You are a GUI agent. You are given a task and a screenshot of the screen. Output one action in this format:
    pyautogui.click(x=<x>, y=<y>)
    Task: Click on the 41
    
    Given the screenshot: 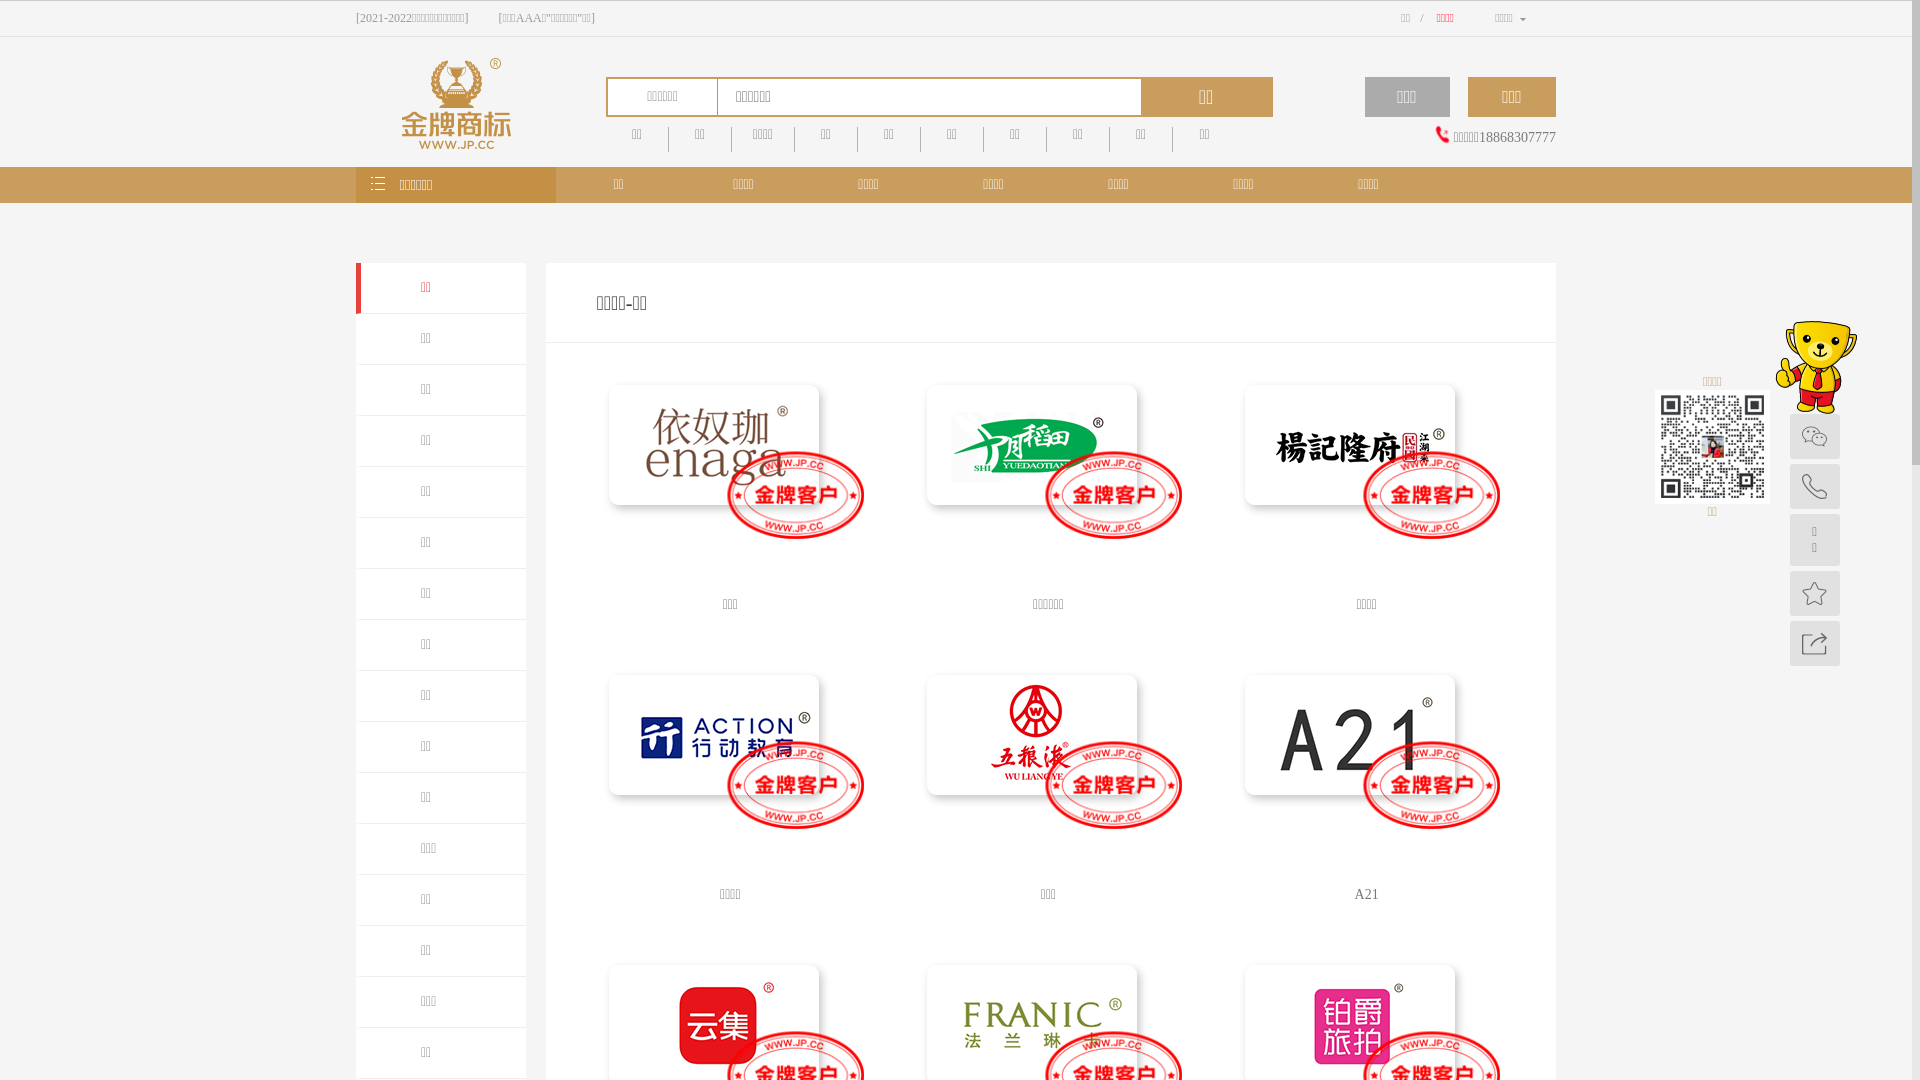 What is the action you would take?
    pyautogui.click(x=732, y=315)
    